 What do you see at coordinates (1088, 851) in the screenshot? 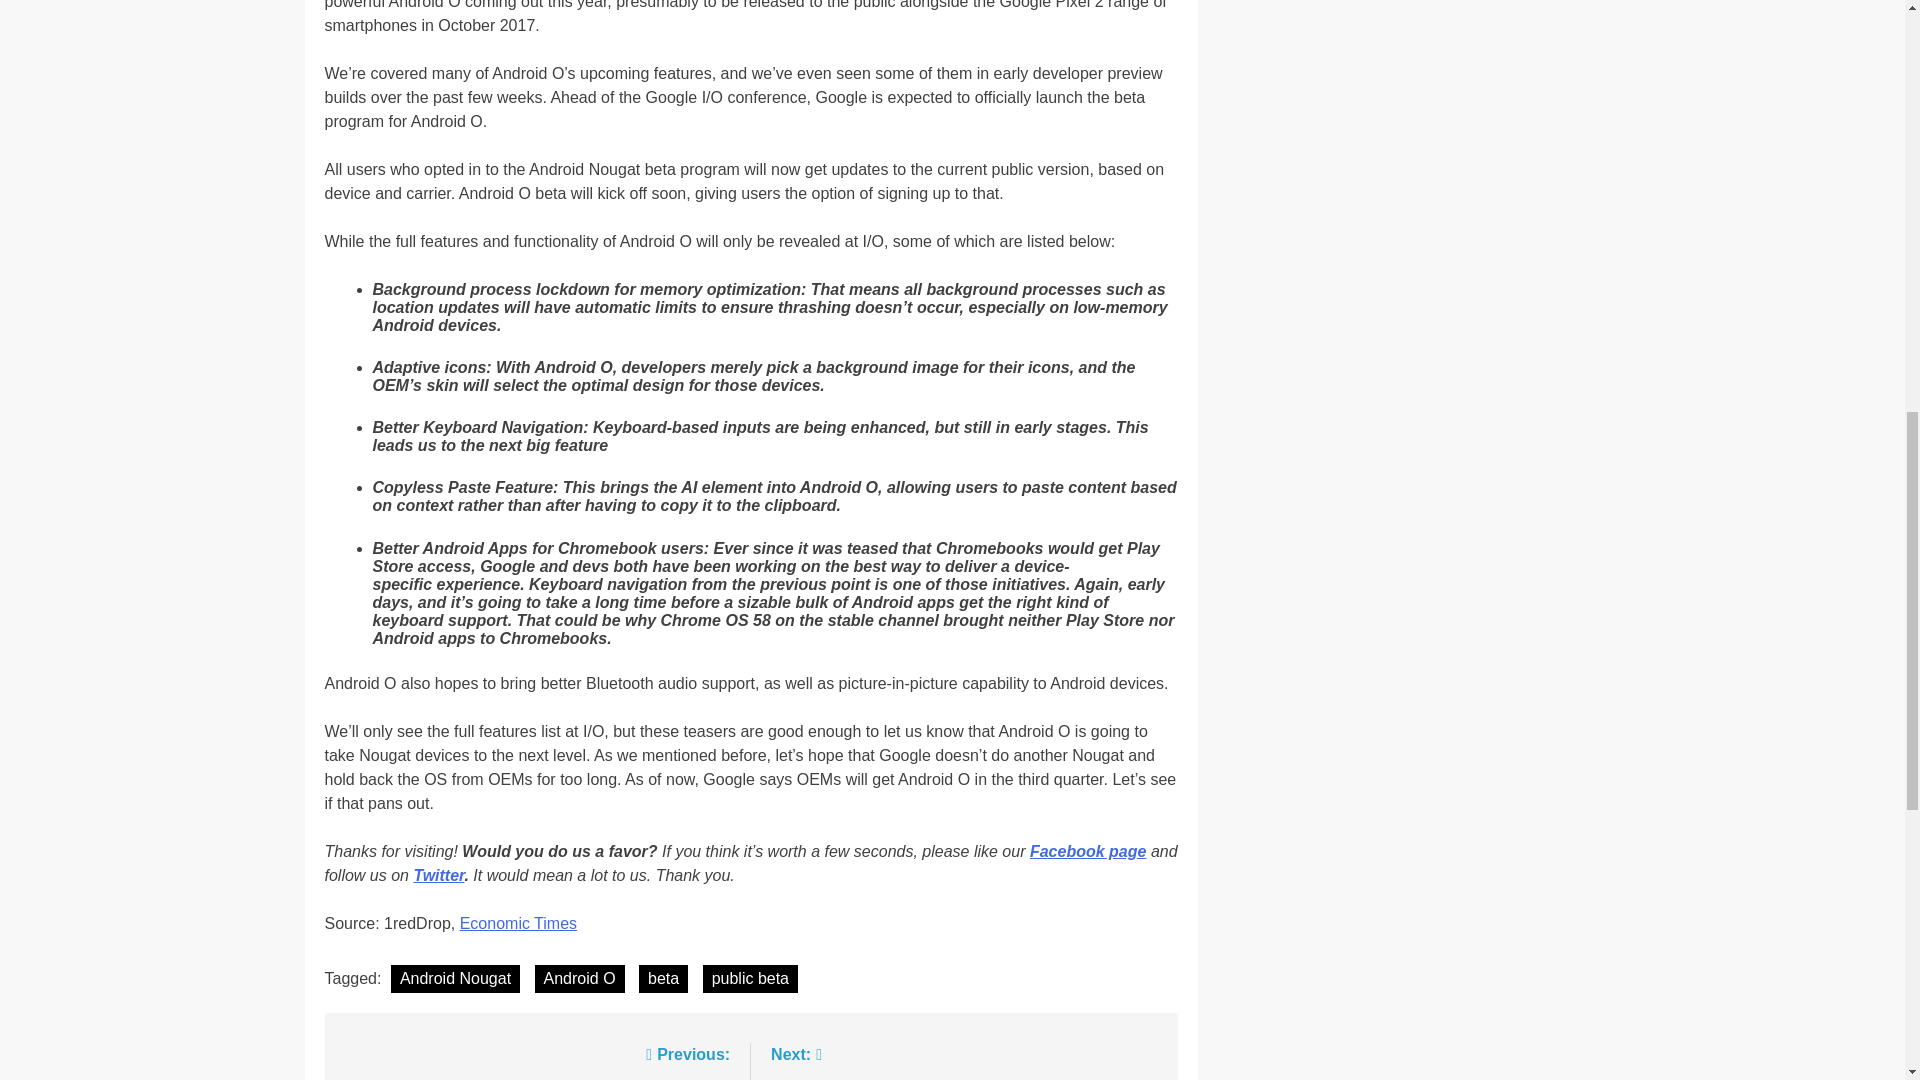
I see `Facebook page` at bounding box center [1088, 851].